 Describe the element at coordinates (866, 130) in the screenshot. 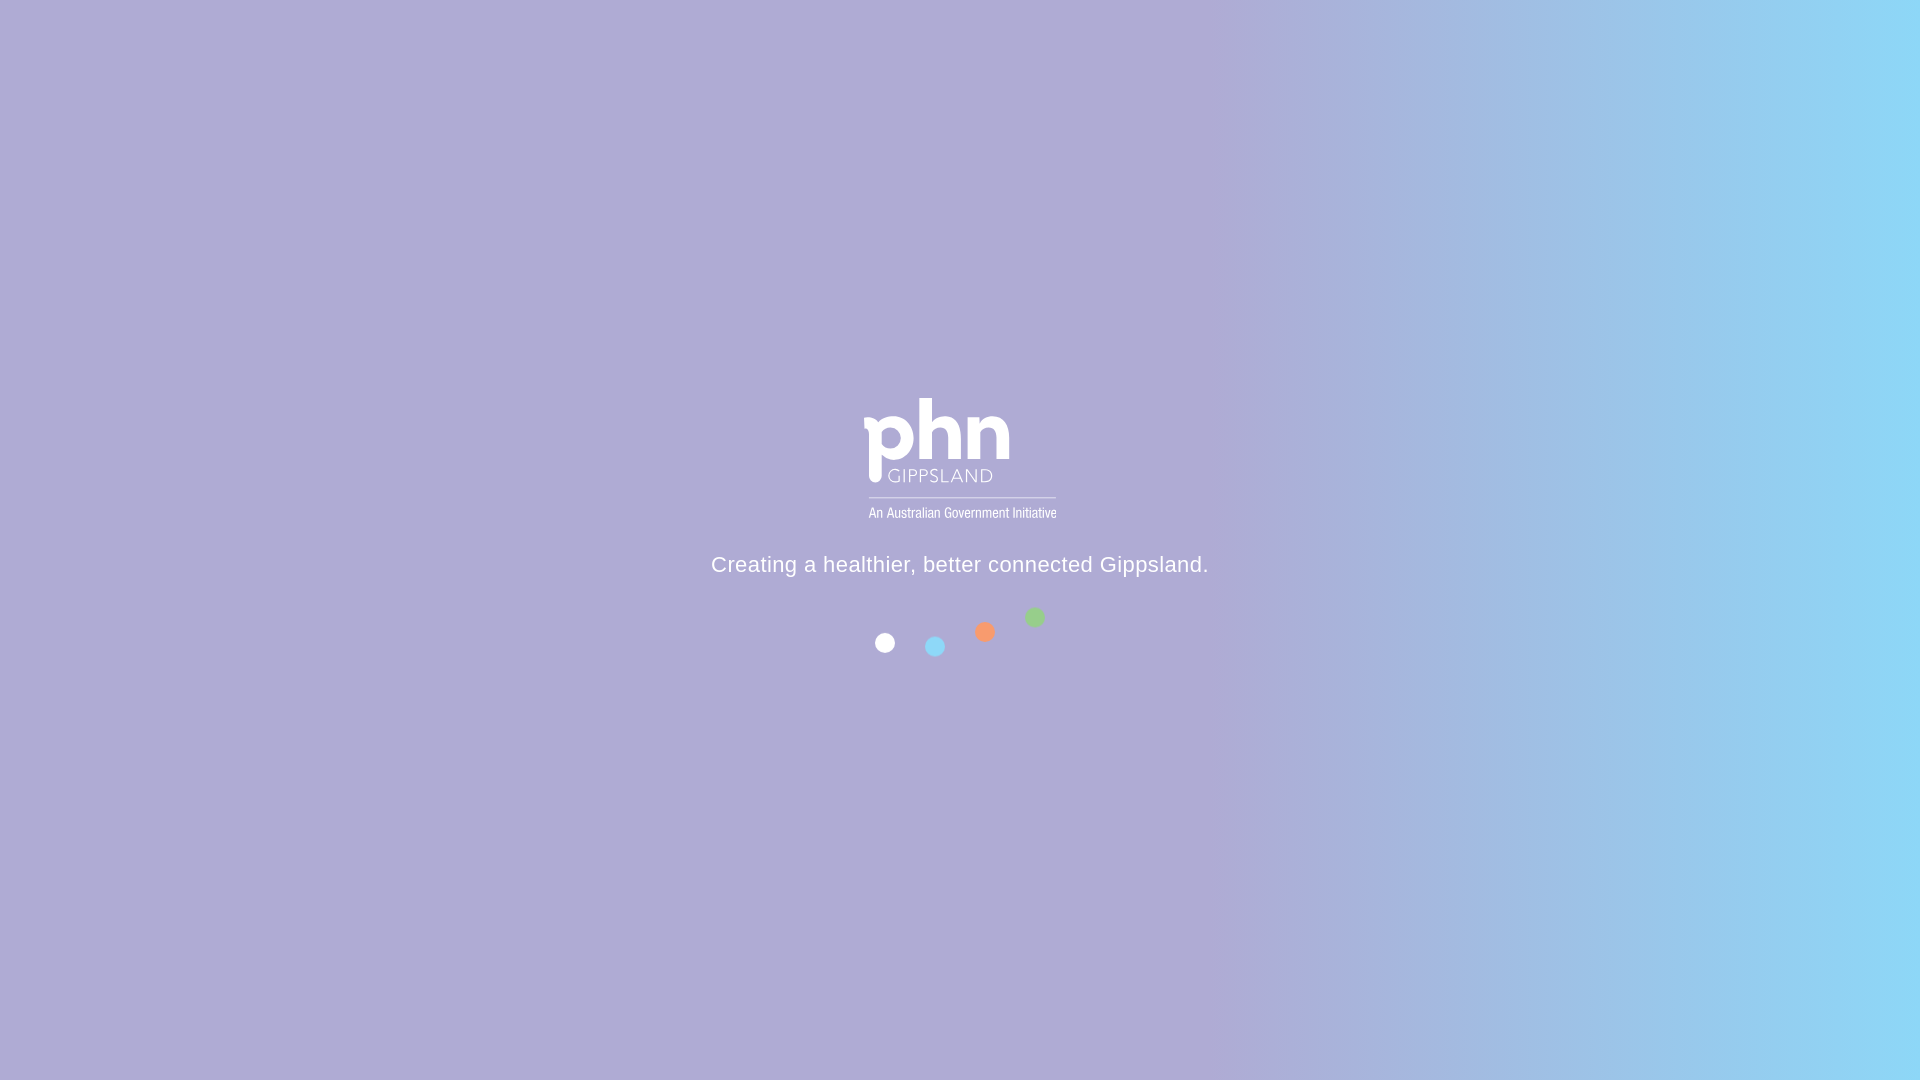

I see `What We Do` at that location.